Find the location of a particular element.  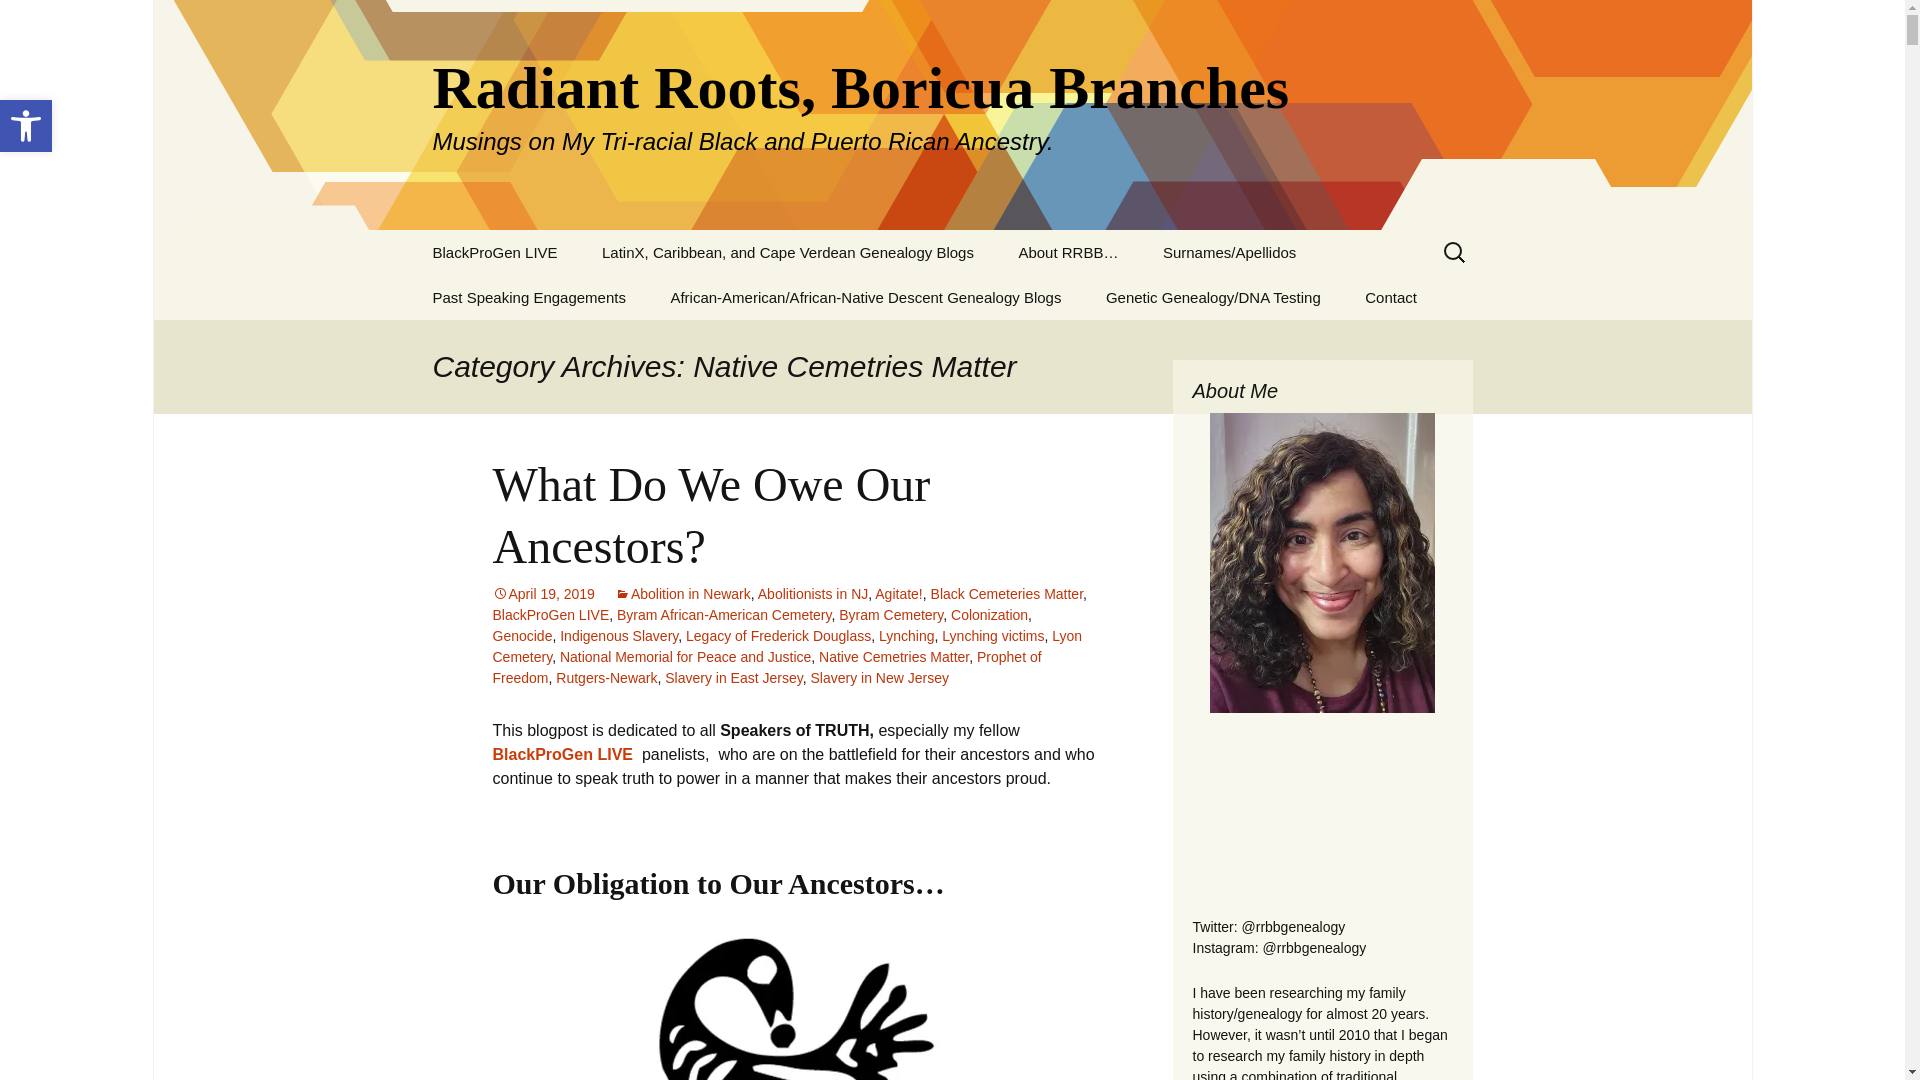

Colonization is located at coordinates (788, 252).